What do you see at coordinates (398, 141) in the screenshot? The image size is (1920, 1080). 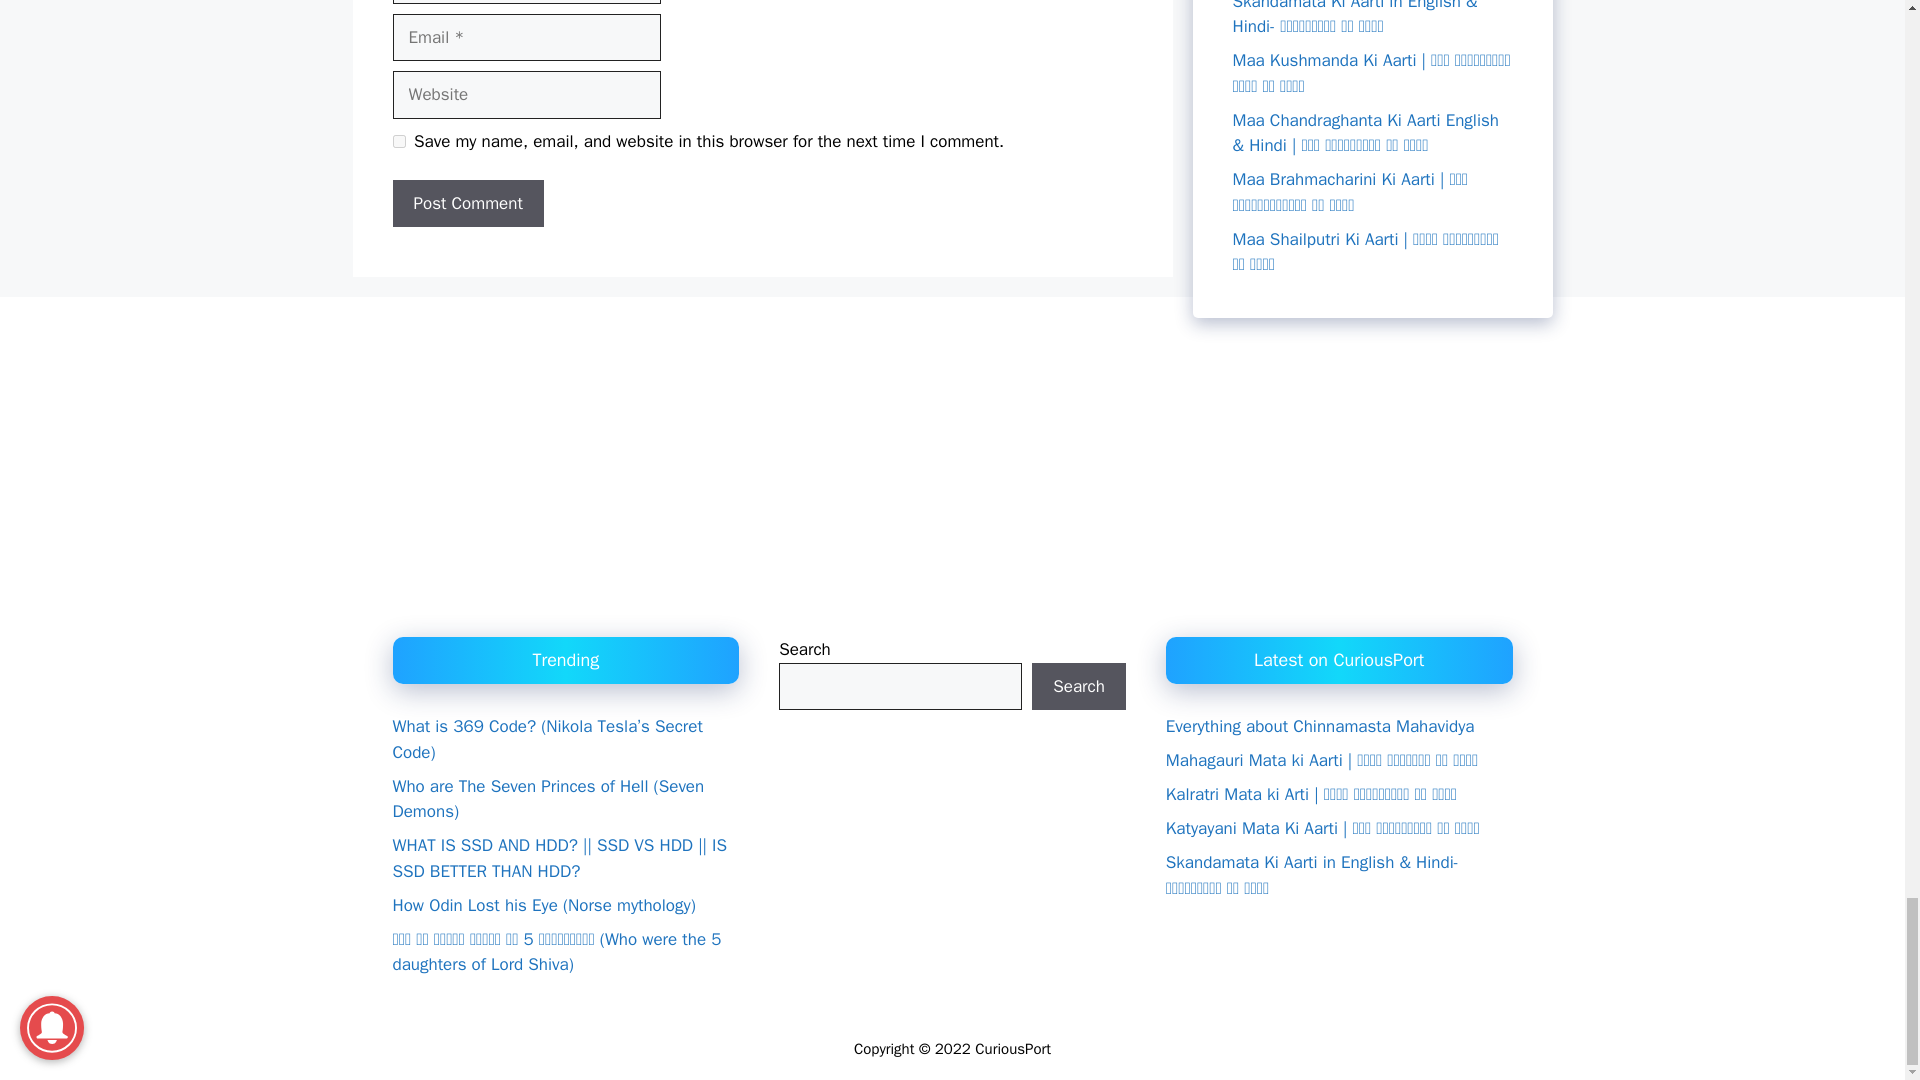 I see `yes` at bounding box center [398, 141].